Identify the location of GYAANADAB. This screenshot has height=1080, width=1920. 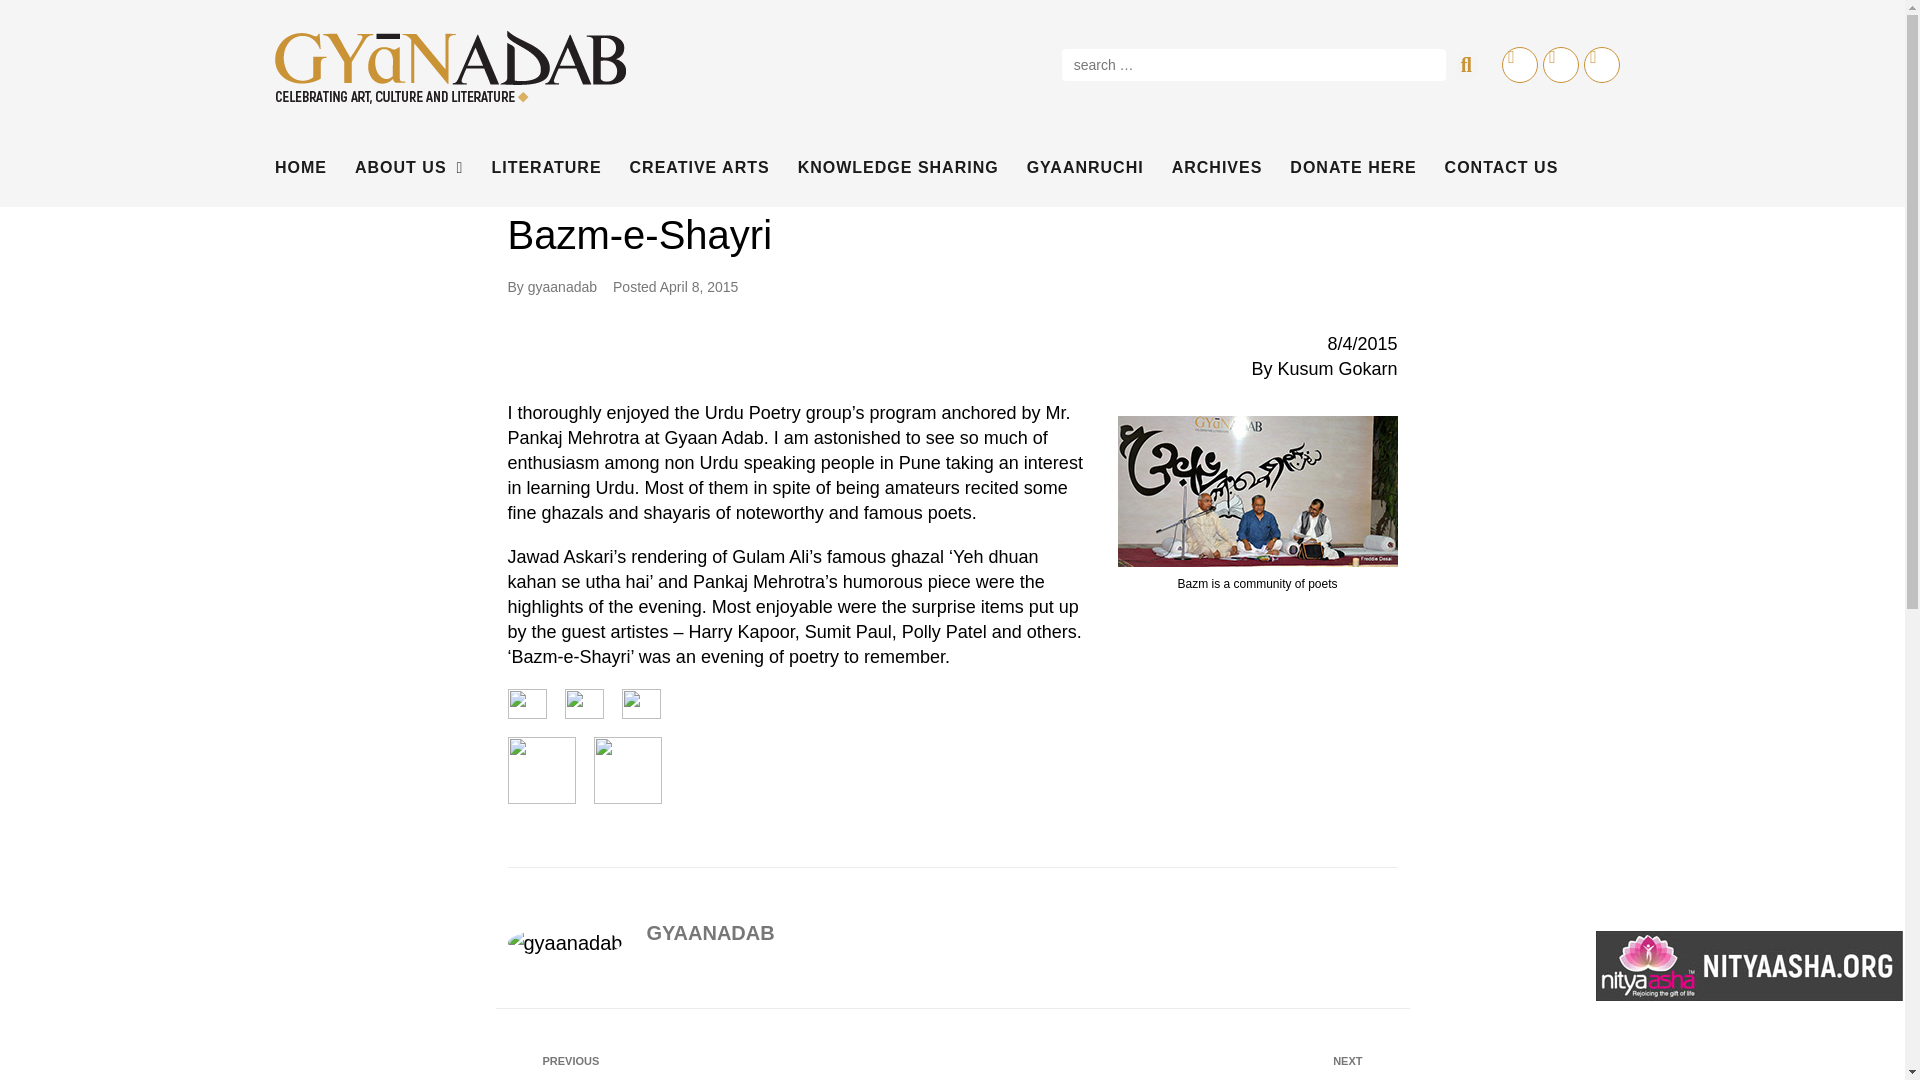
(709, 932).